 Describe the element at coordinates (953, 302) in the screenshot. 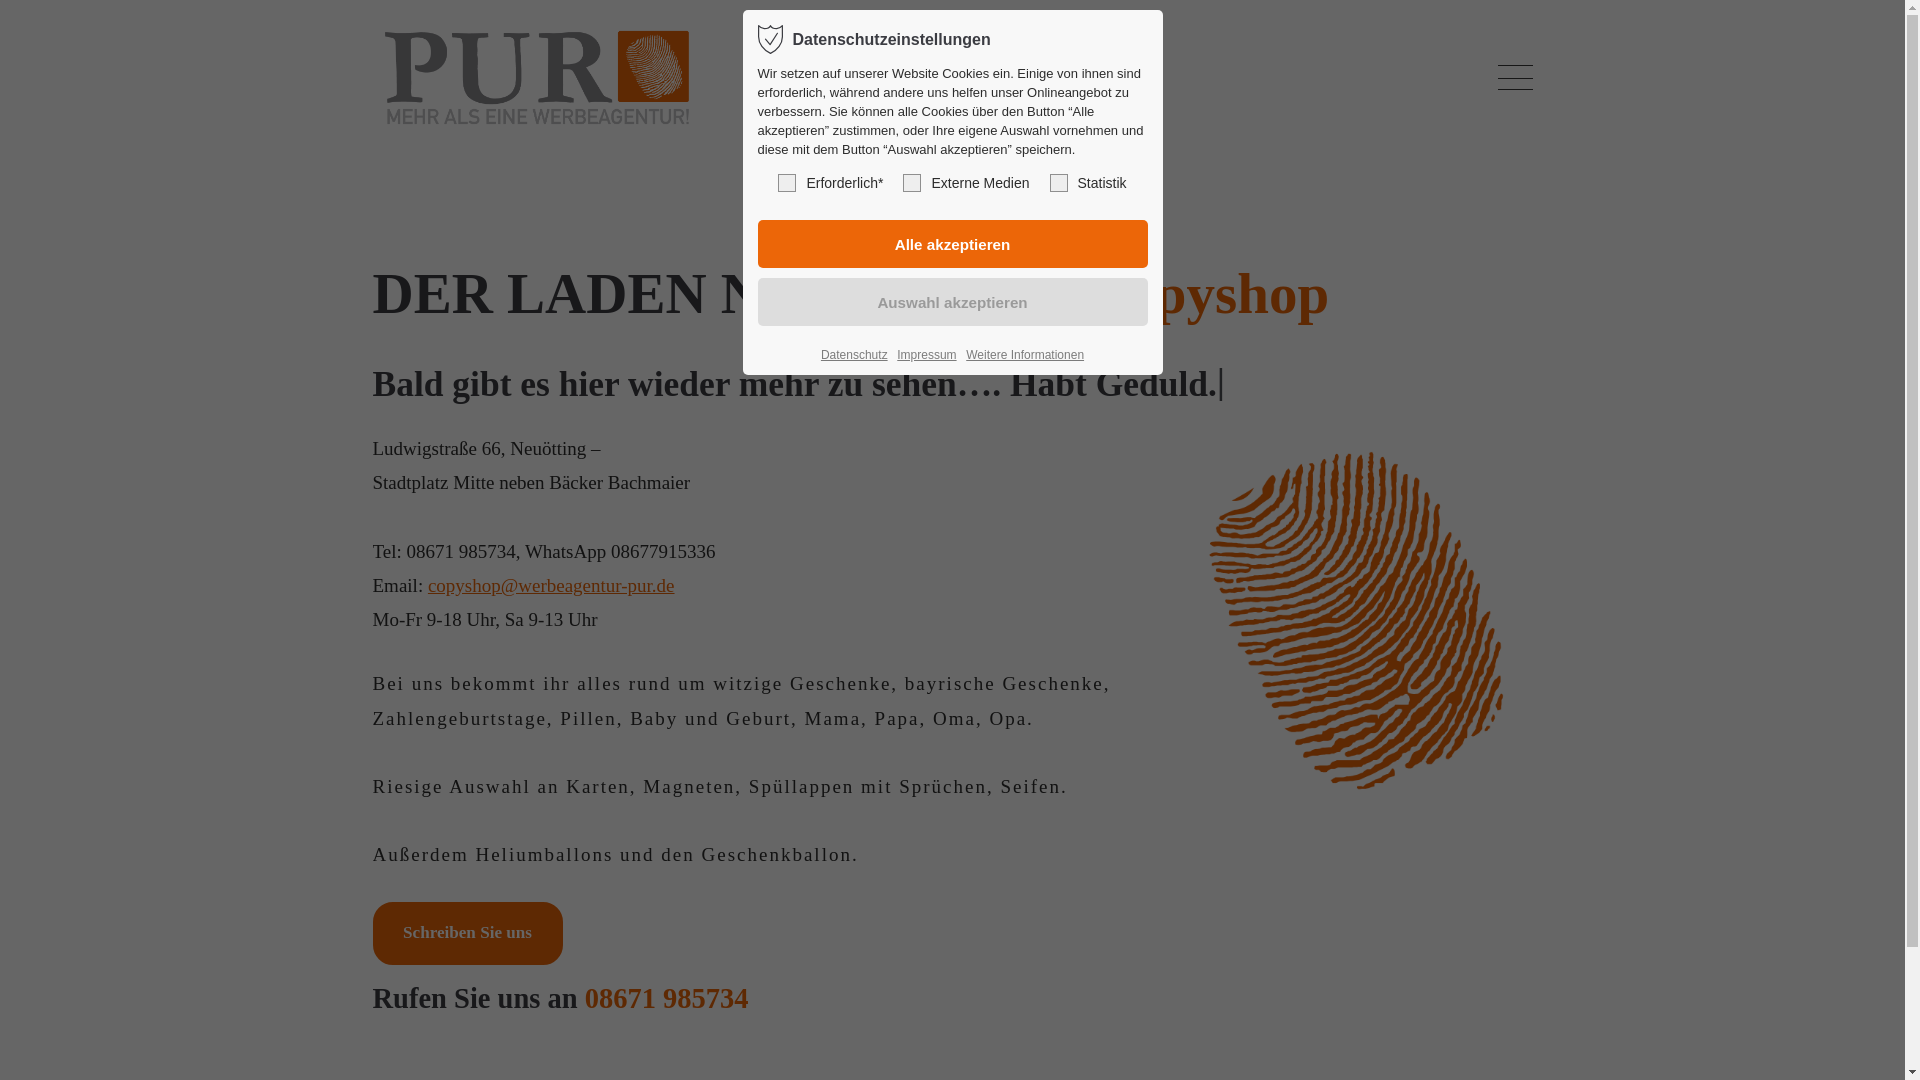

I see `Auswahl akzeptieren` at that location.